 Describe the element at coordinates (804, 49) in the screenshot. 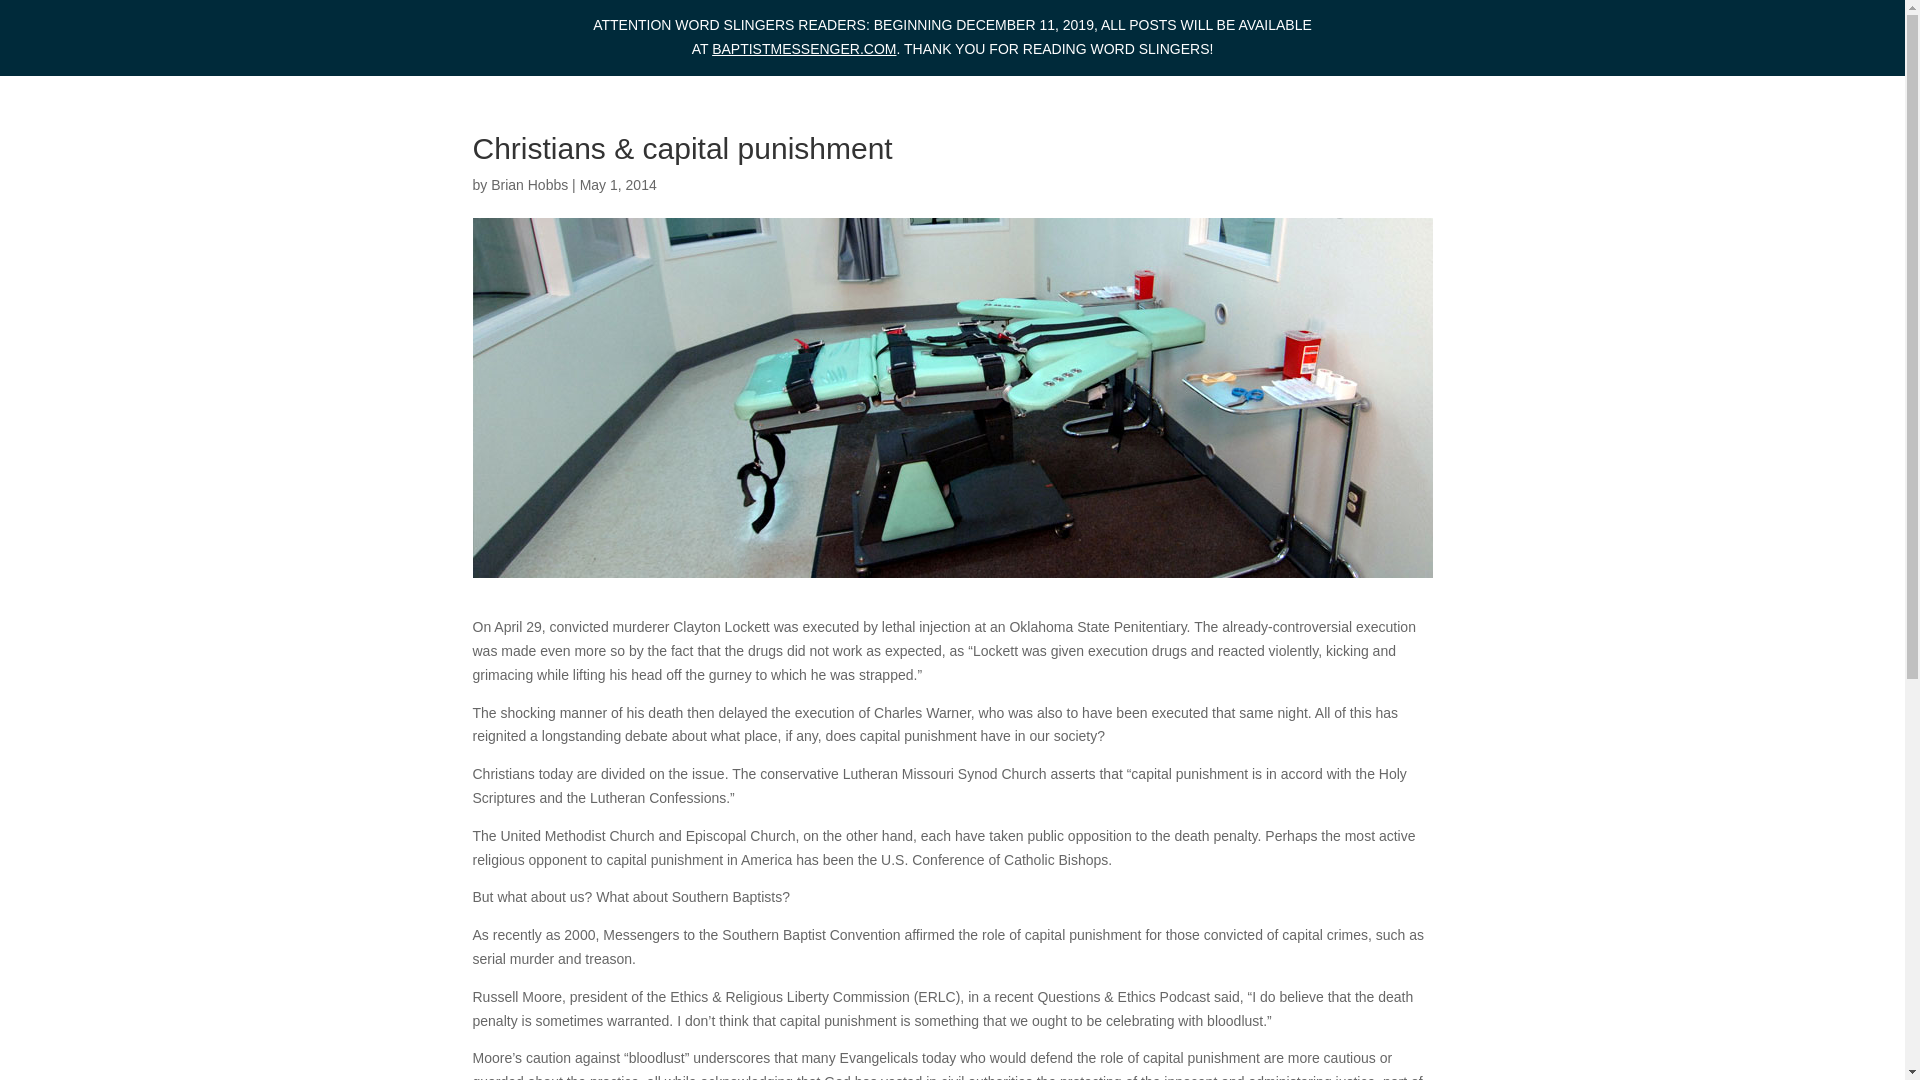

I see `BAPTISTMESSENGER.COM` at that location.